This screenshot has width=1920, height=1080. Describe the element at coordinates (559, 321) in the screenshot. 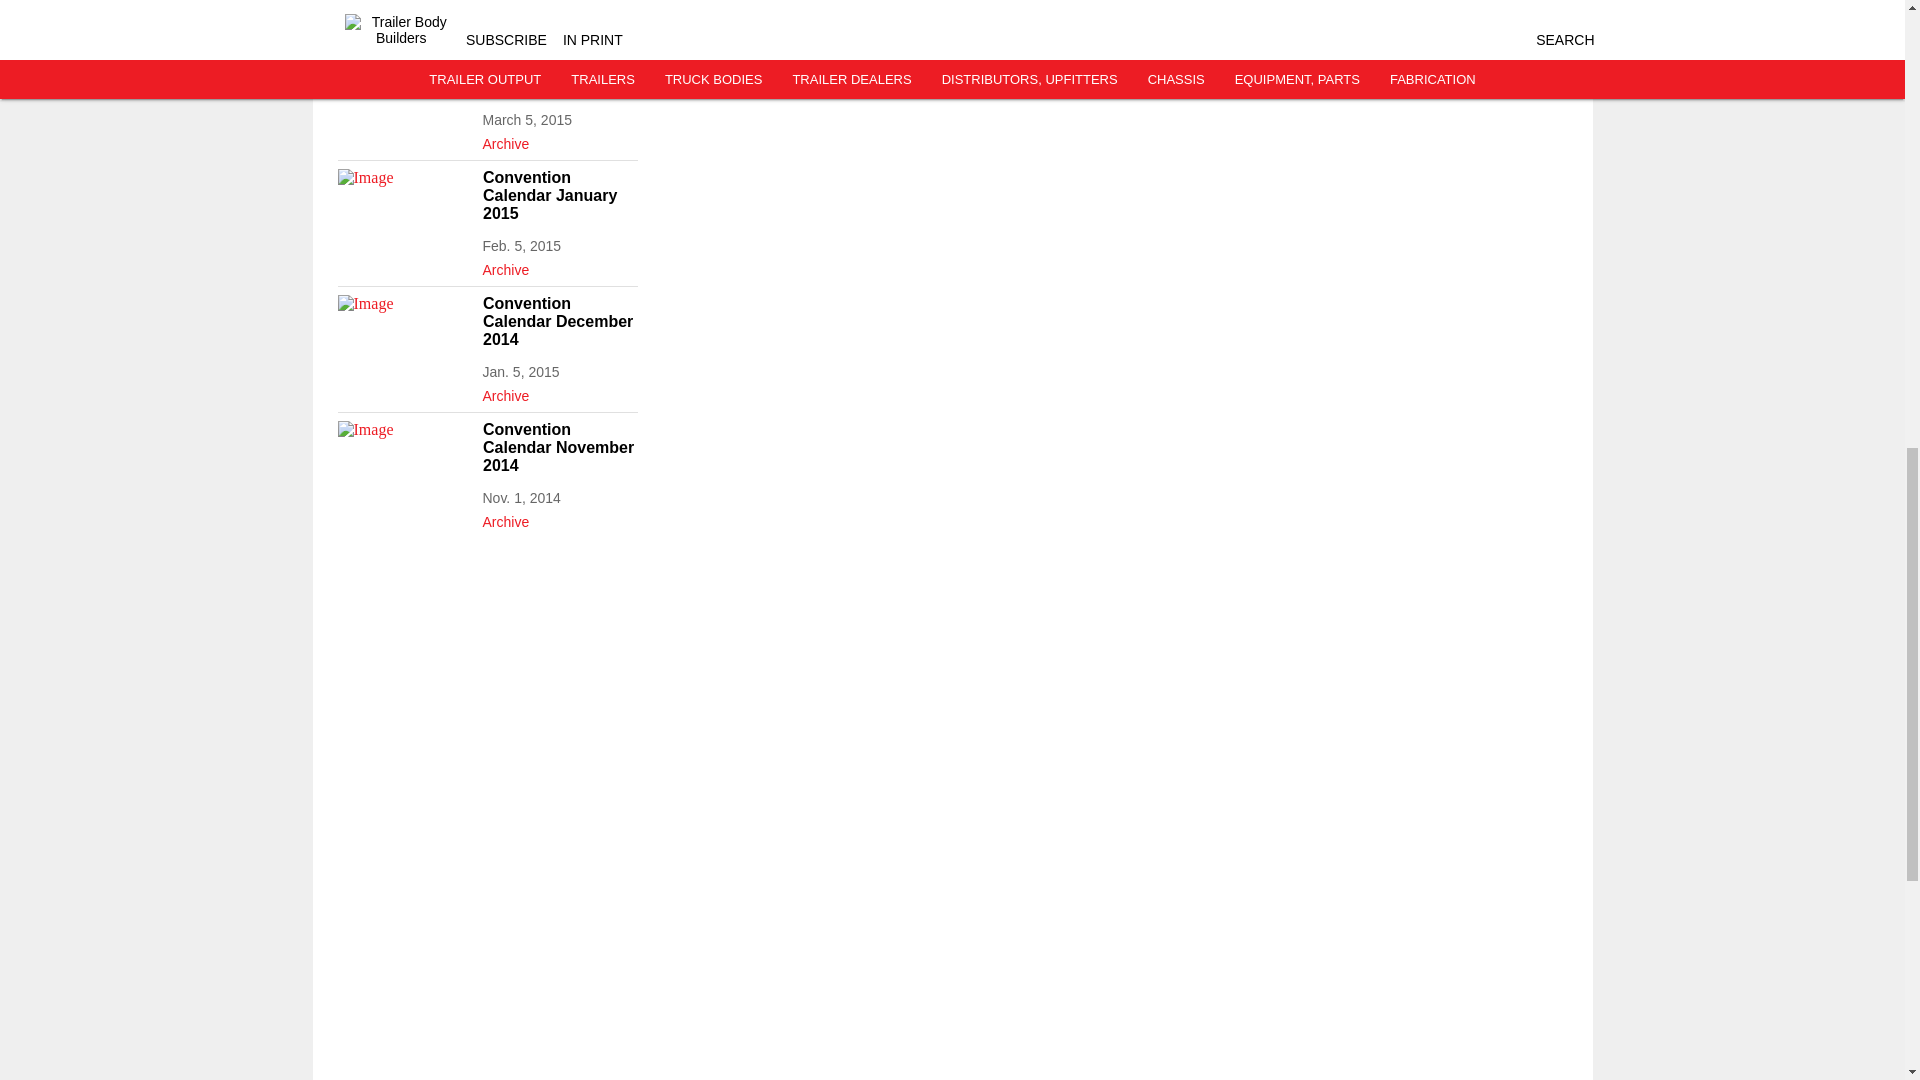

I see `Convention Calendar December 2014` at that location.